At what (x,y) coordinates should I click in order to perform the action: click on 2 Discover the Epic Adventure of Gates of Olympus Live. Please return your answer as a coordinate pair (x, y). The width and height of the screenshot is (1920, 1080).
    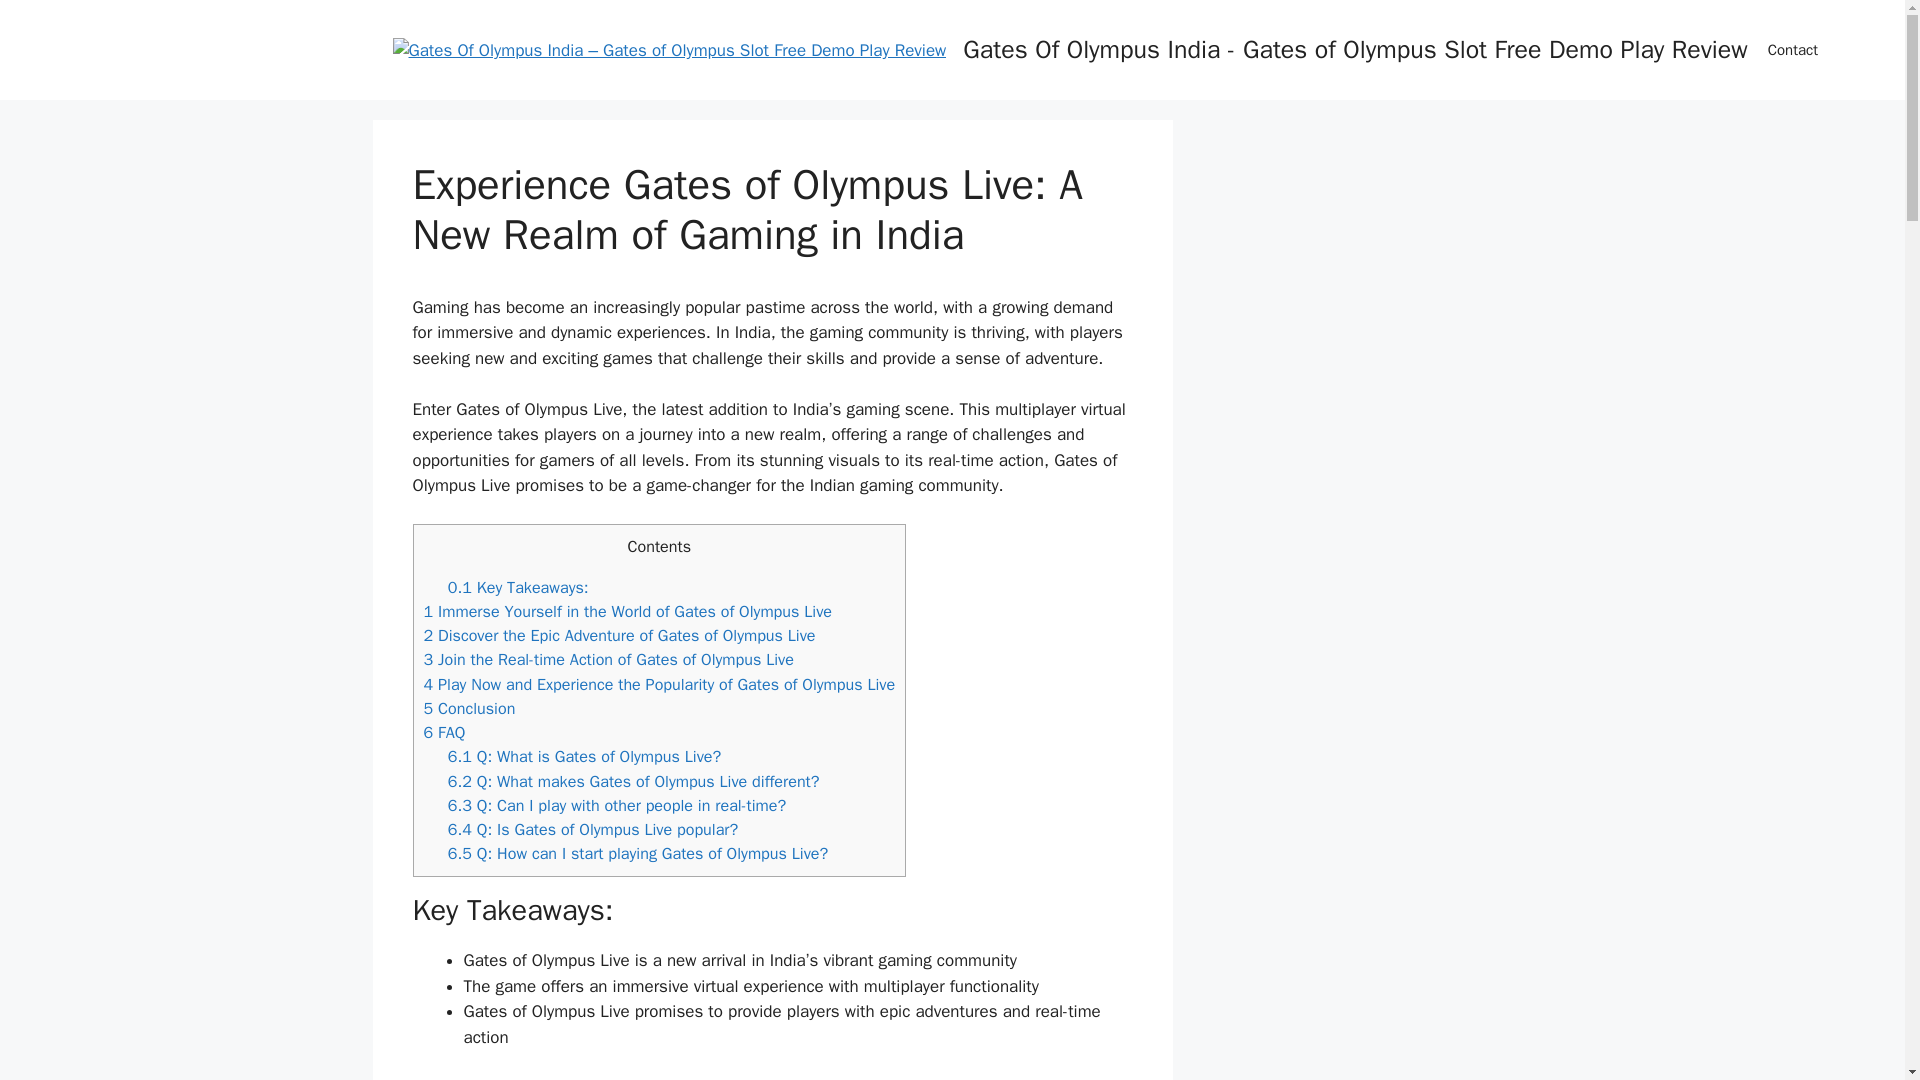
    Looking at the image, I should click on (620, 635).